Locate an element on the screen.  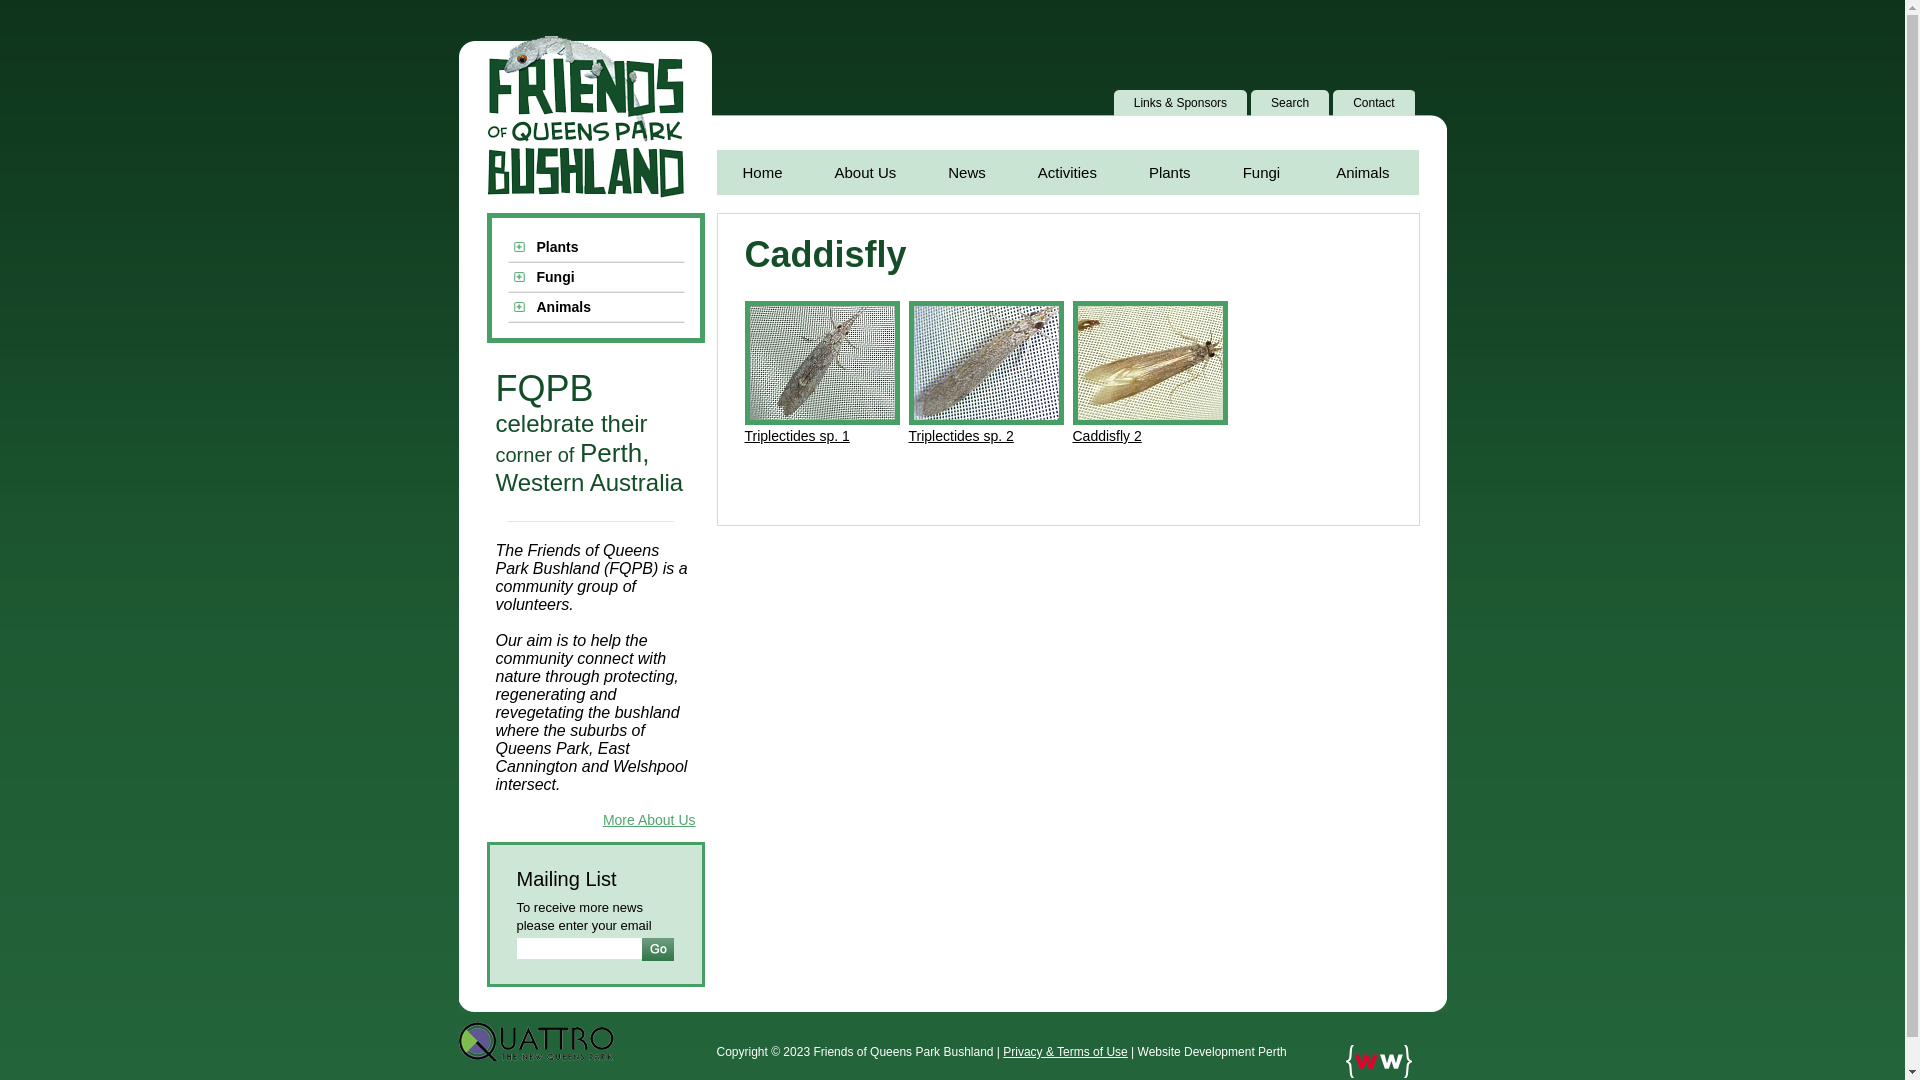
Contact is located at coordinates (1377, 103).